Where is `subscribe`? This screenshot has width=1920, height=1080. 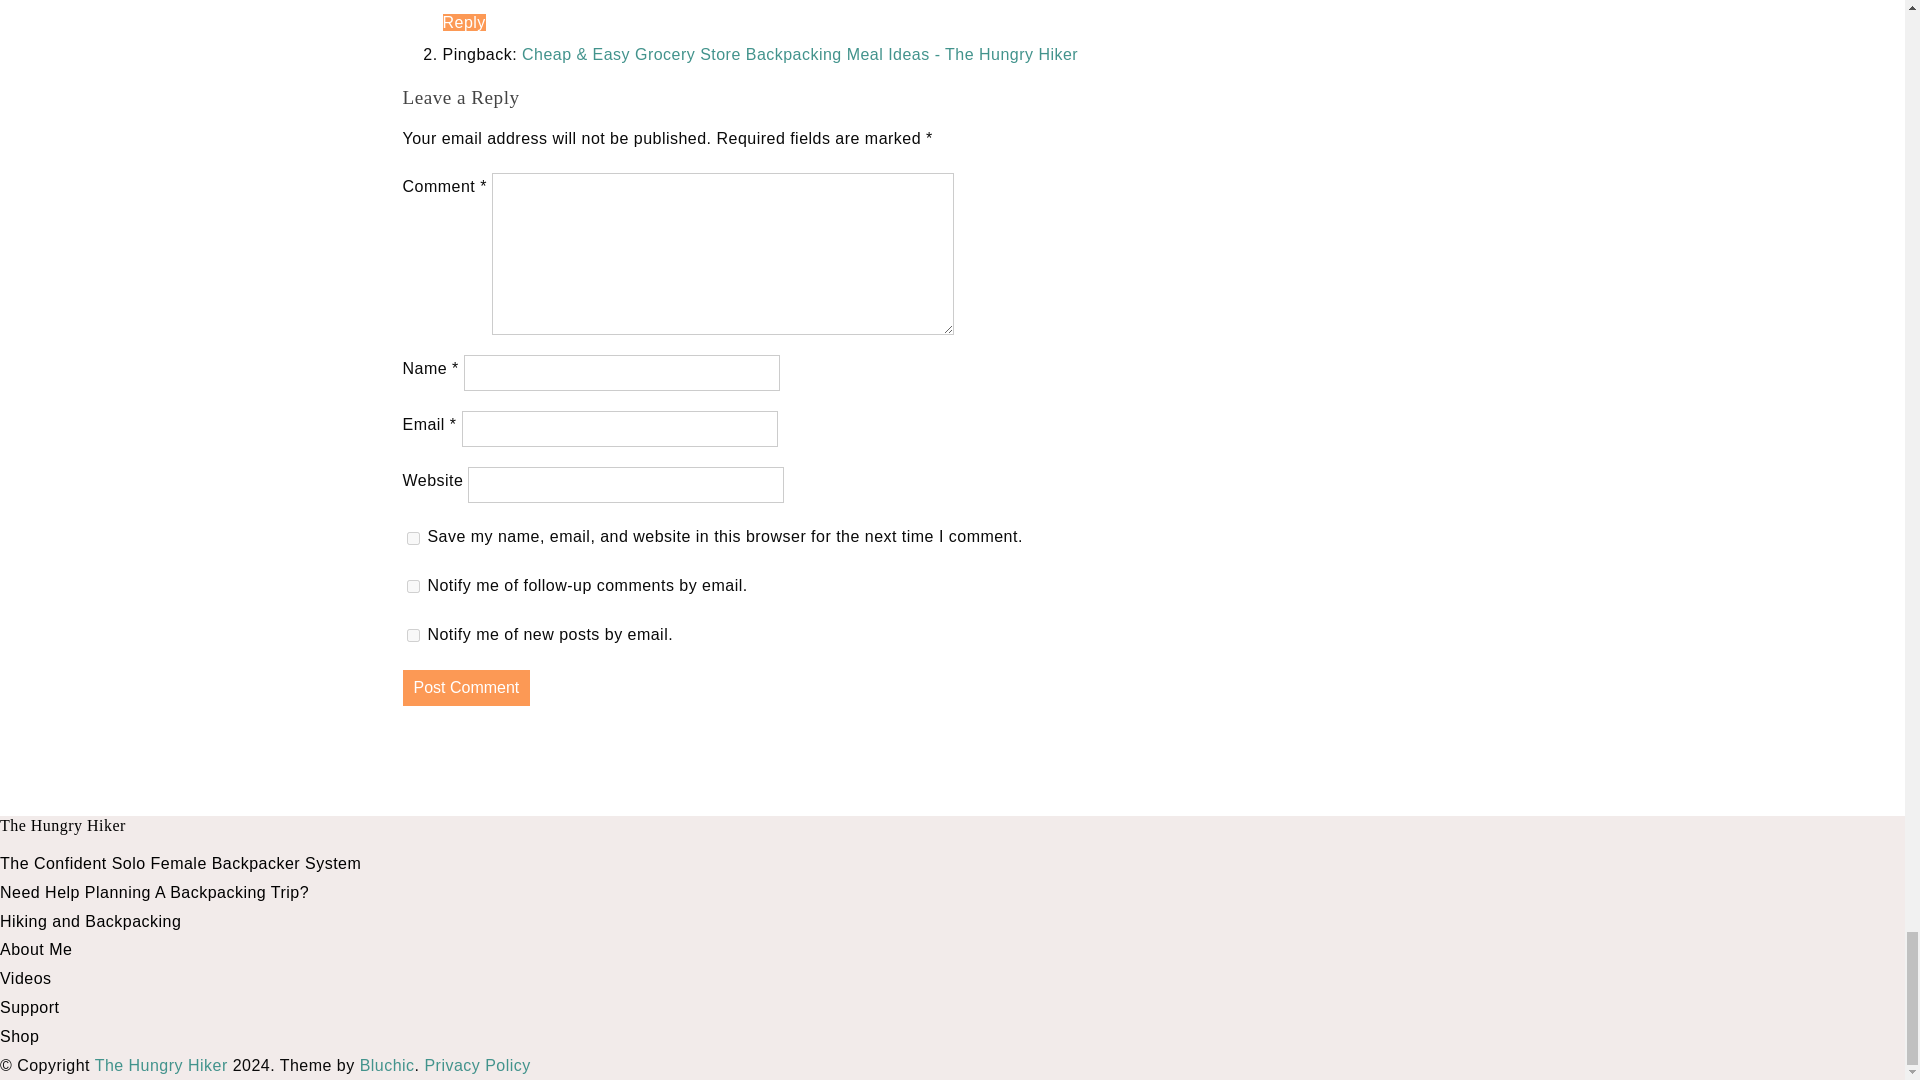
subscribe is located at coordinates (412, 586).